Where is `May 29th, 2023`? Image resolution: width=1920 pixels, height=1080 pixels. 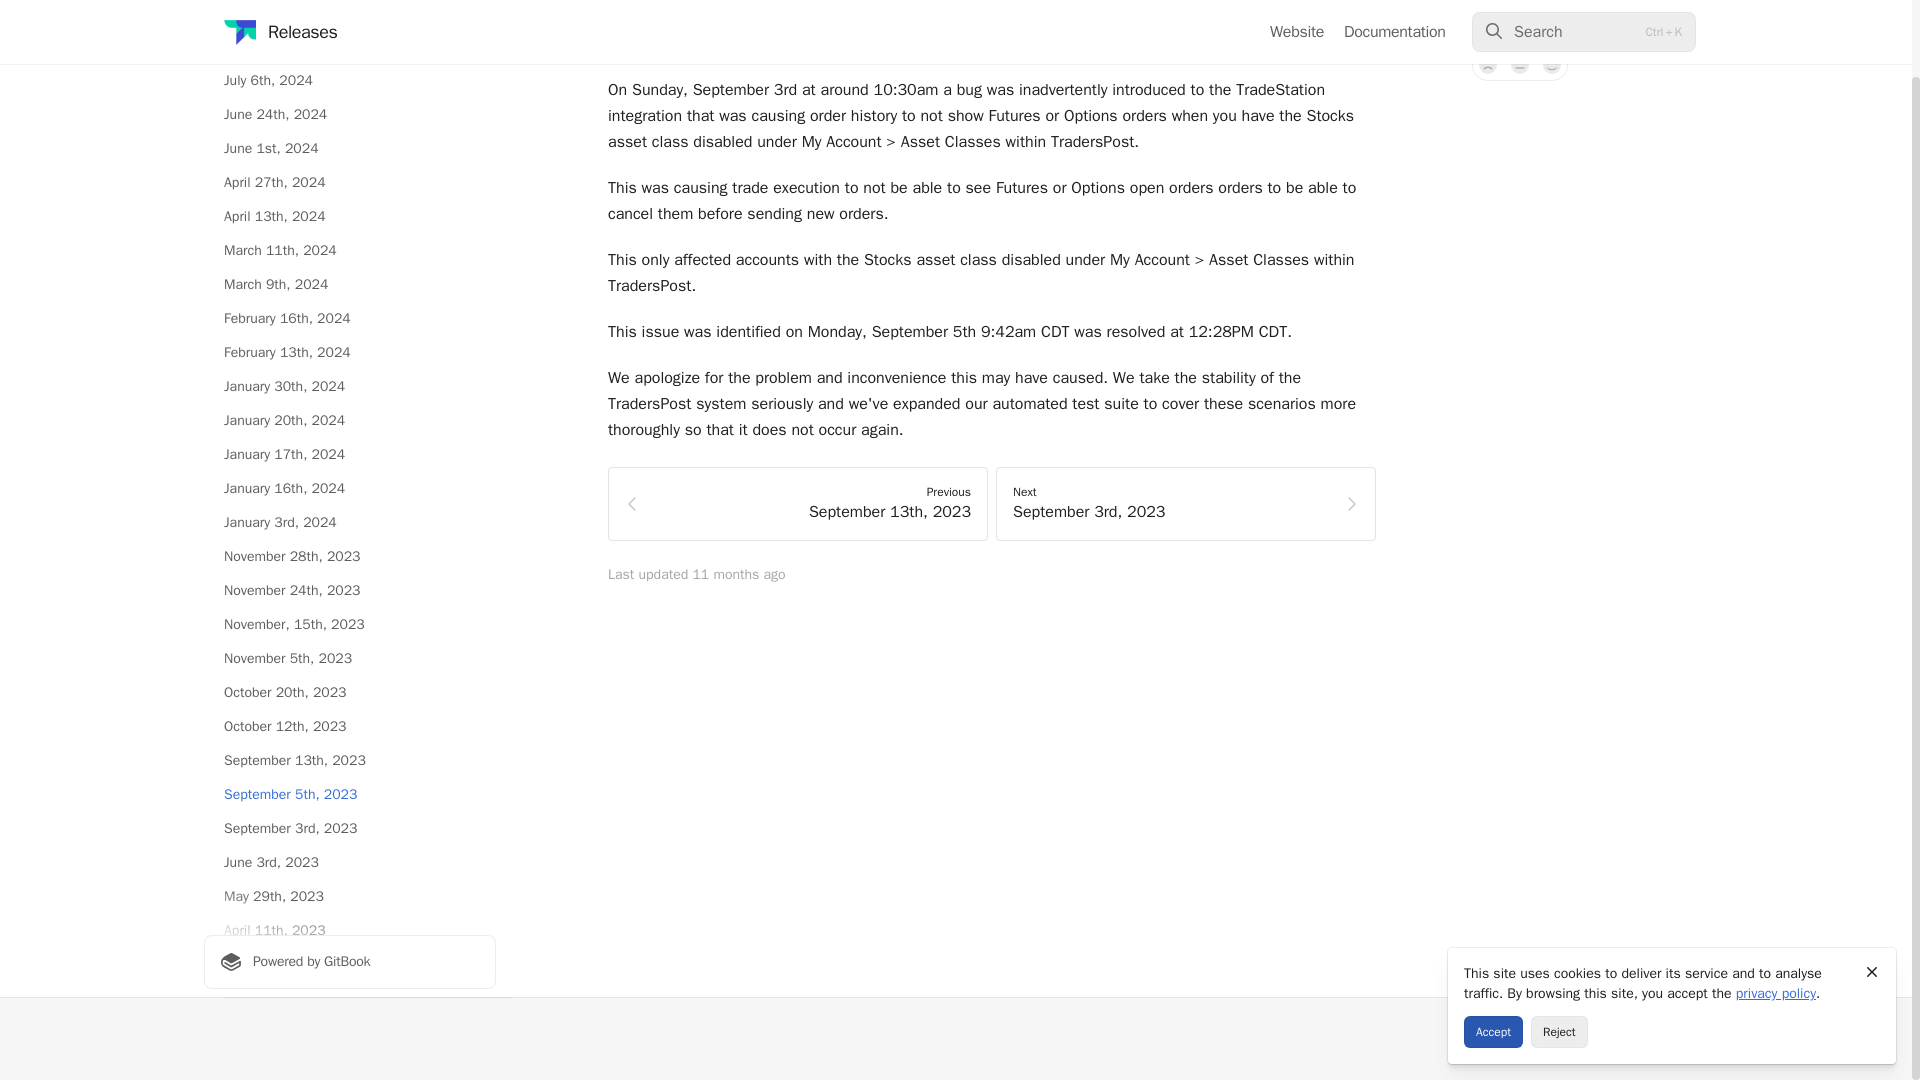
May 29th, 2023 is located at coordinates (349, 896).